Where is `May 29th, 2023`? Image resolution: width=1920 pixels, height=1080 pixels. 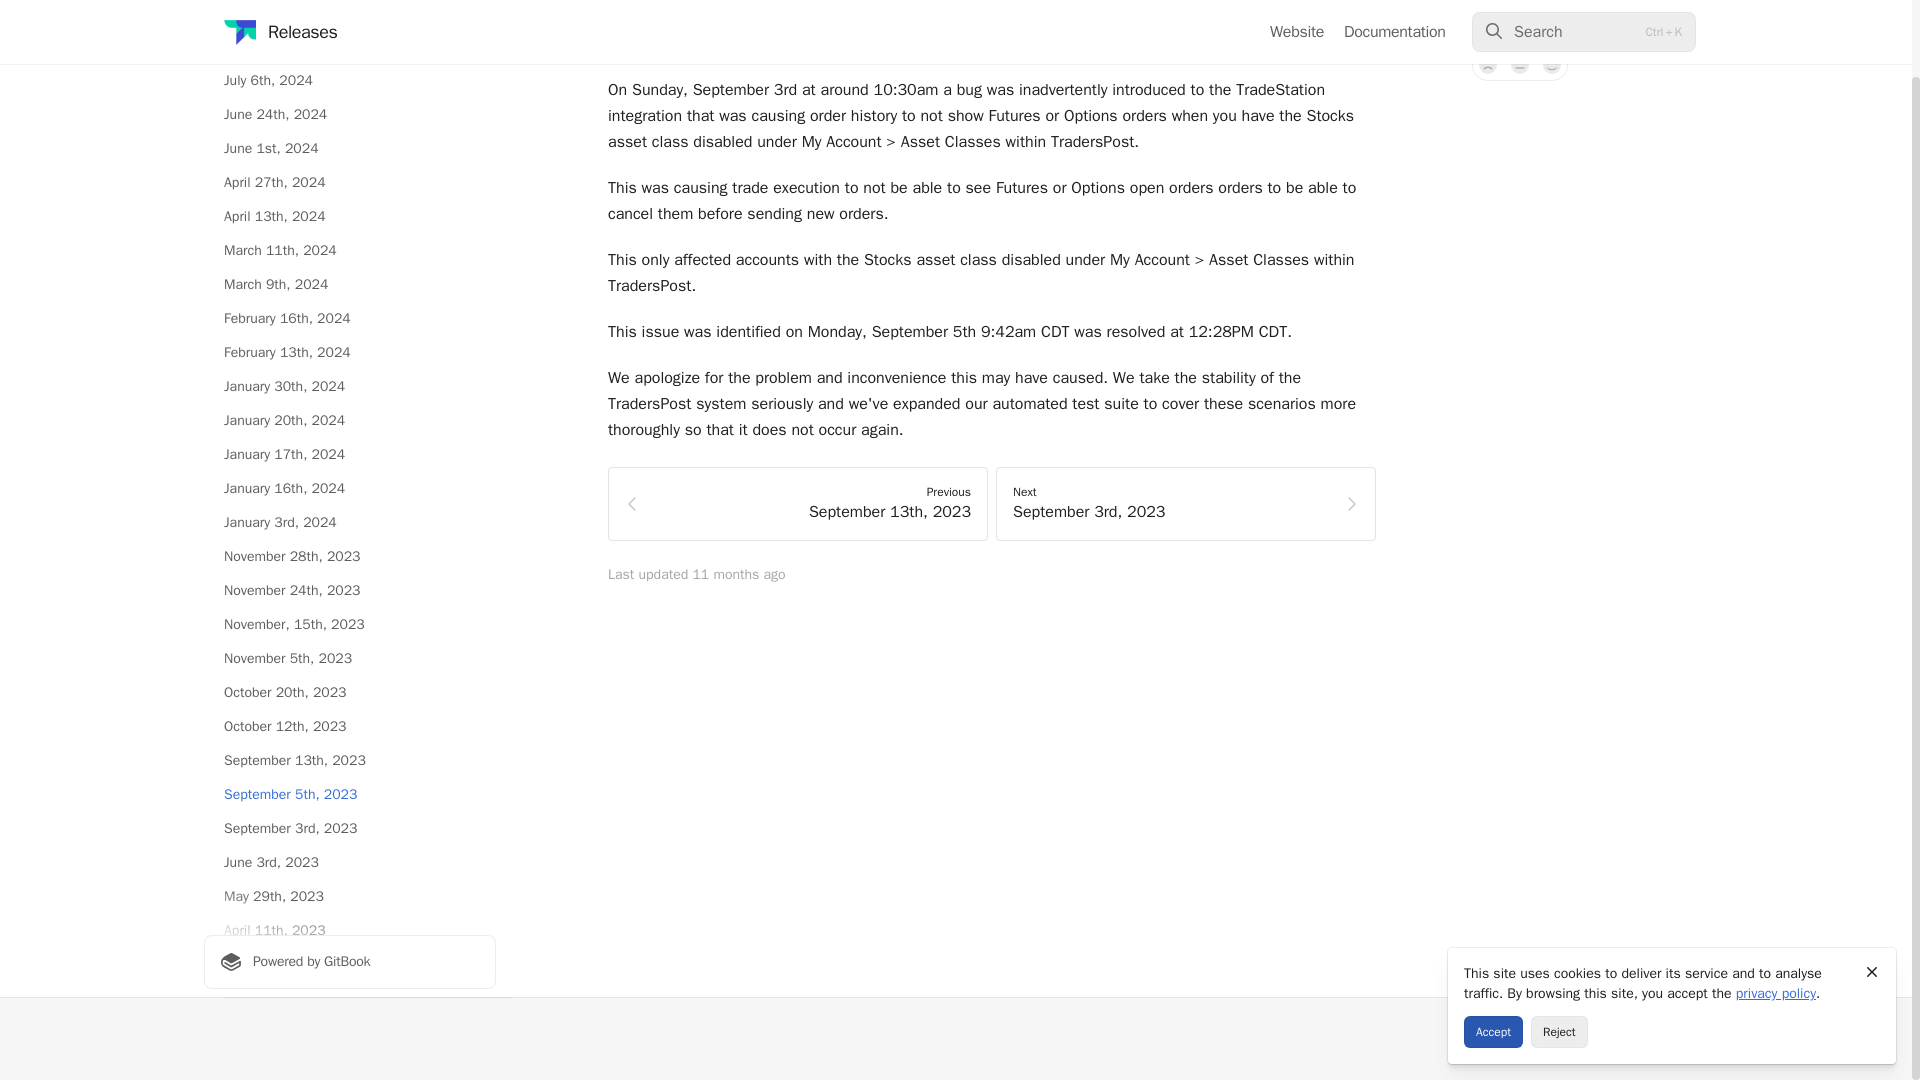
May 29th, 2023 is located at coordinates (349, 896).